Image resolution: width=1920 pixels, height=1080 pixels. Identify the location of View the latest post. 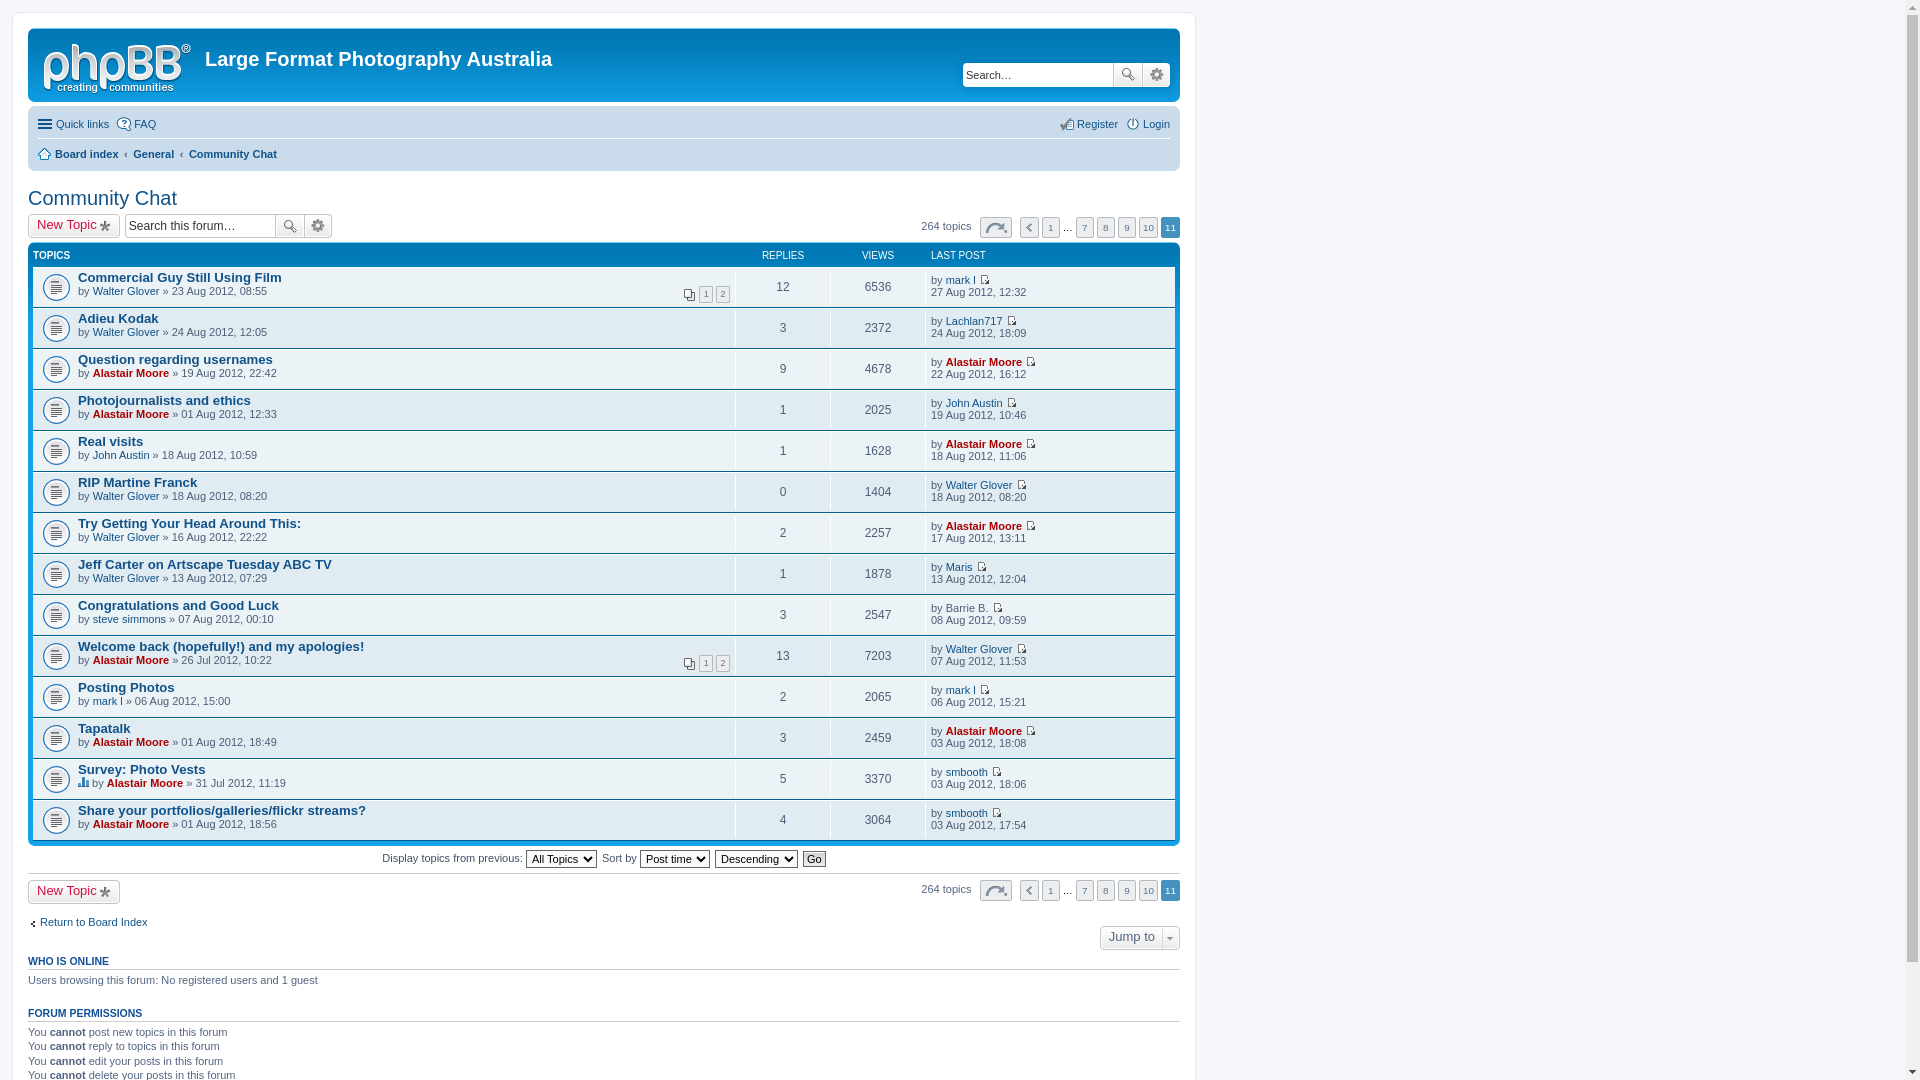
(1022, 649).